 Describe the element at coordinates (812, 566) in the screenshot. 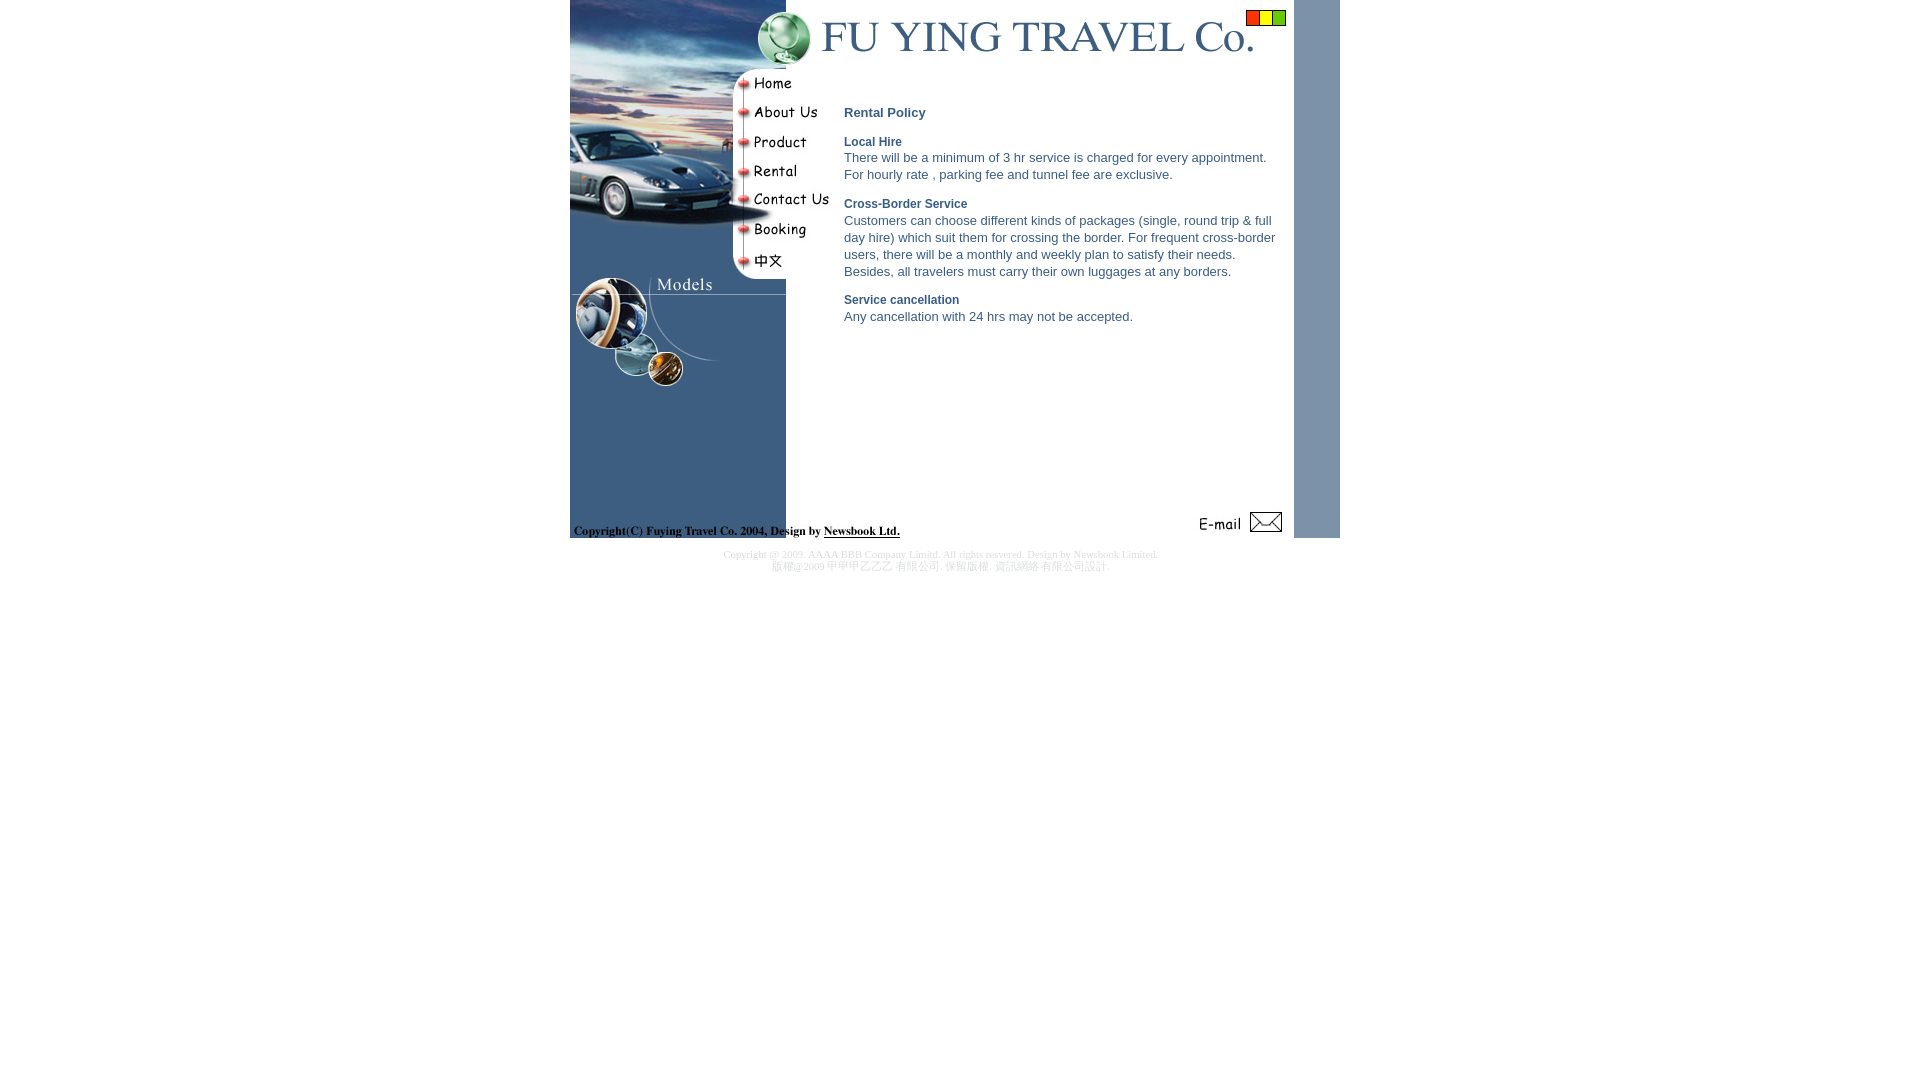

I see `2009` at that location.